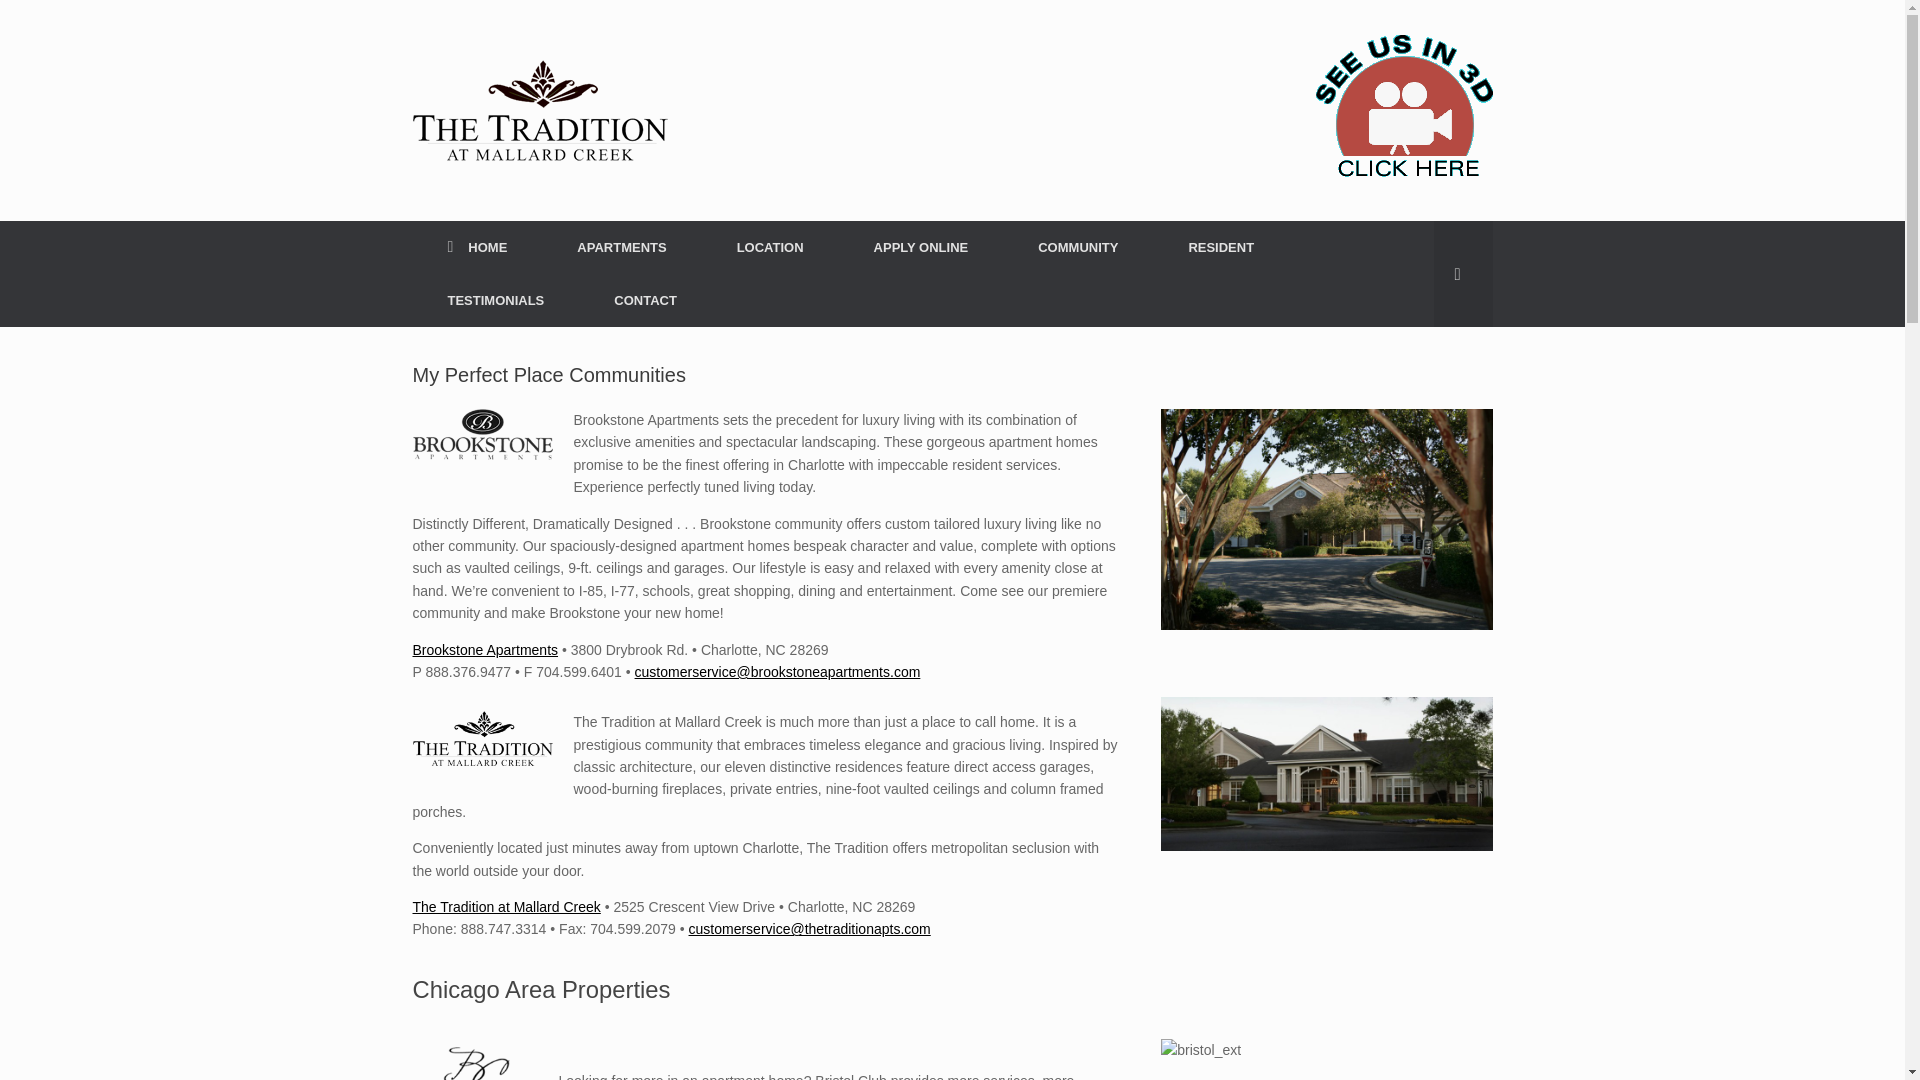  Describe the element at coordinates (922, 248) in the screenshot. I see `APPLY ONLINE` at that location.